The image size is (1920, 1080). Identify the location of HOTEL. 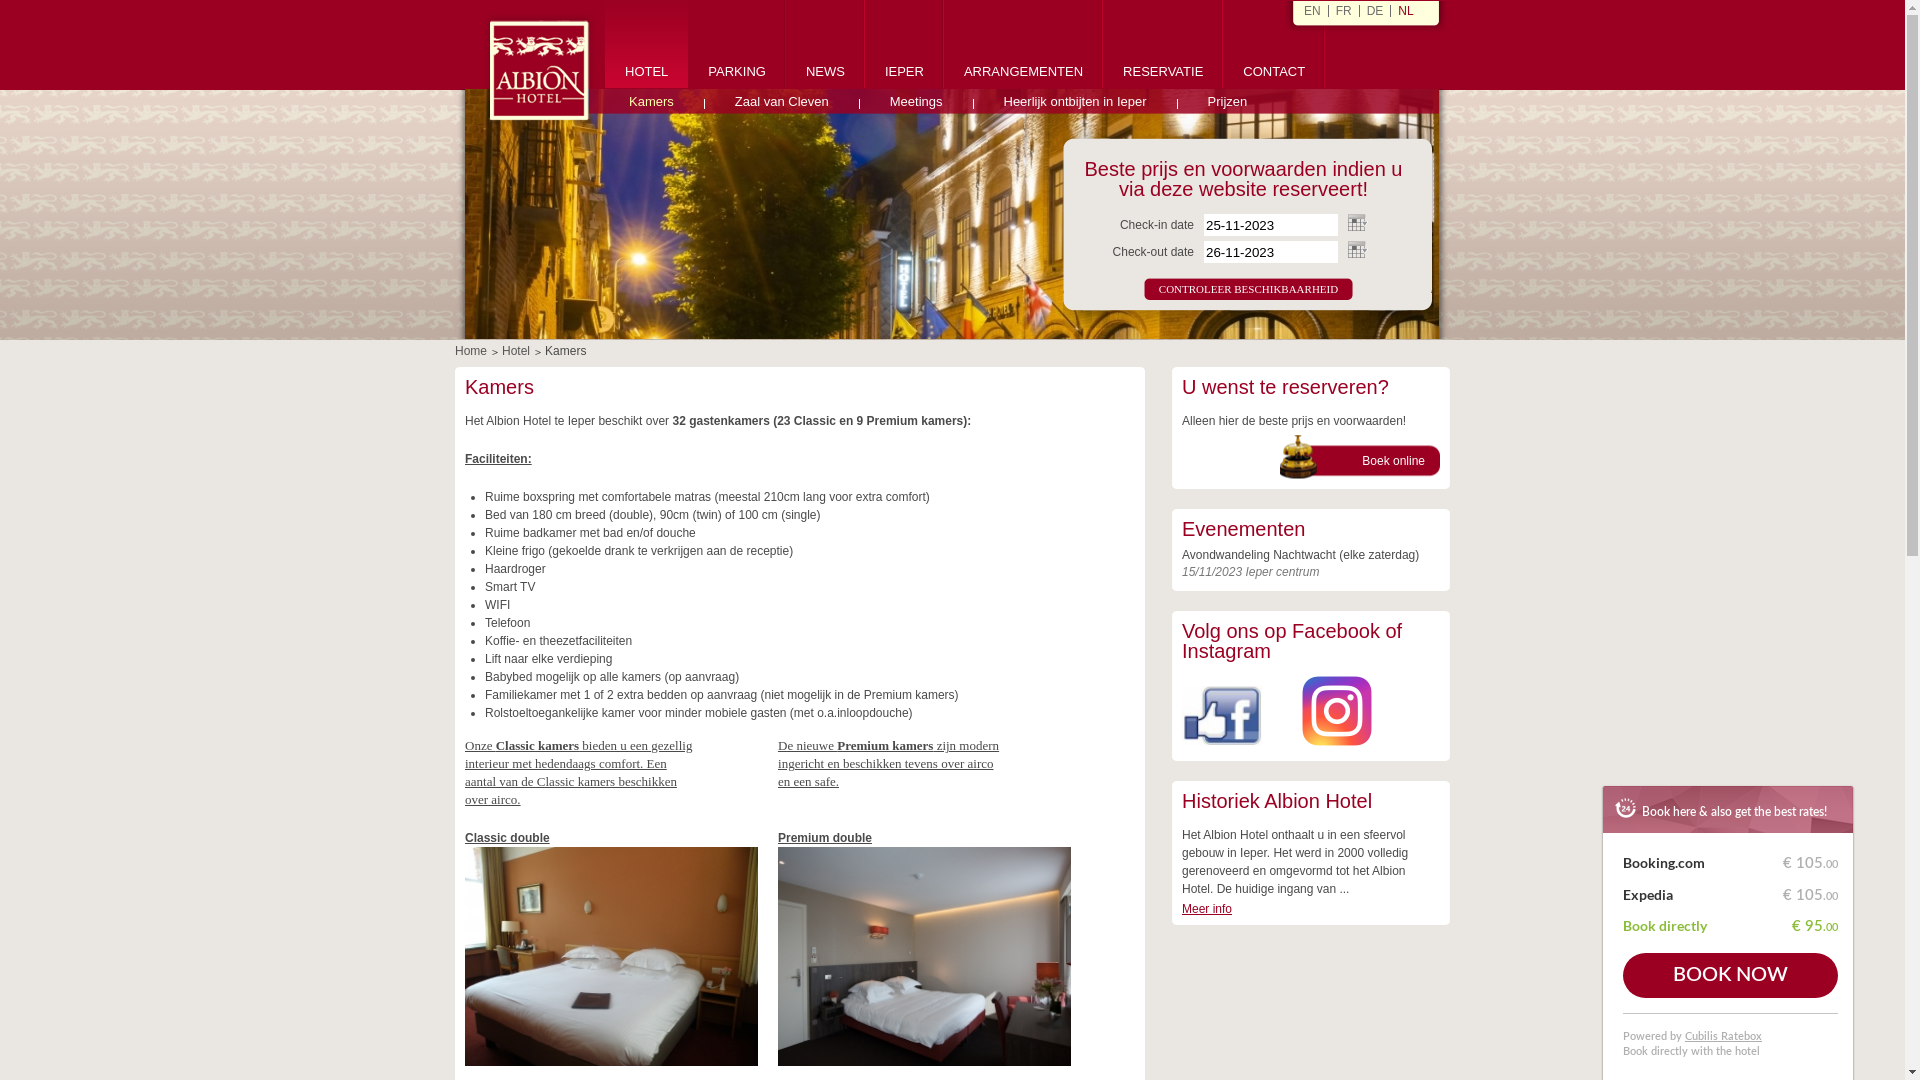
(646, 50).